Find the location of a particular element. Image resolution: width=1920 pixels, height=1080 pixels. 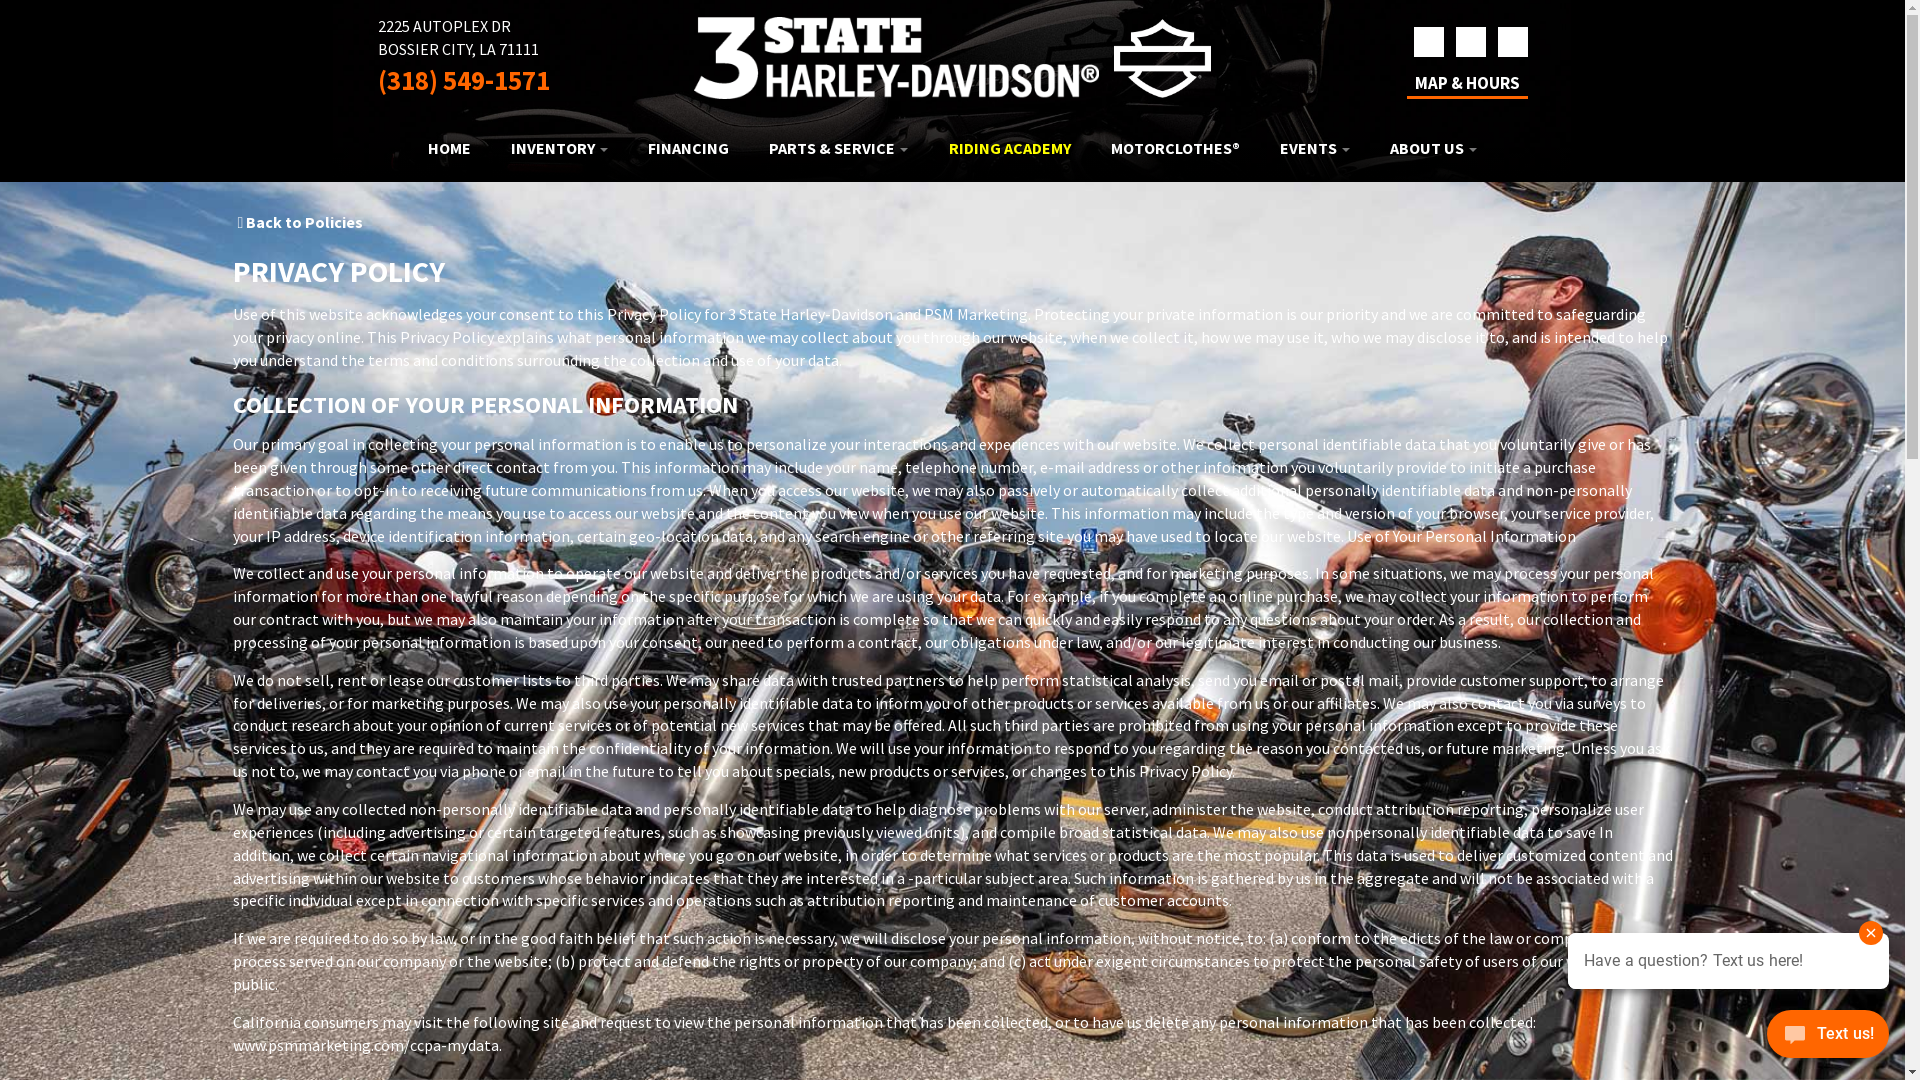

(318) 549-1571 is located at coordinates (464, 80).